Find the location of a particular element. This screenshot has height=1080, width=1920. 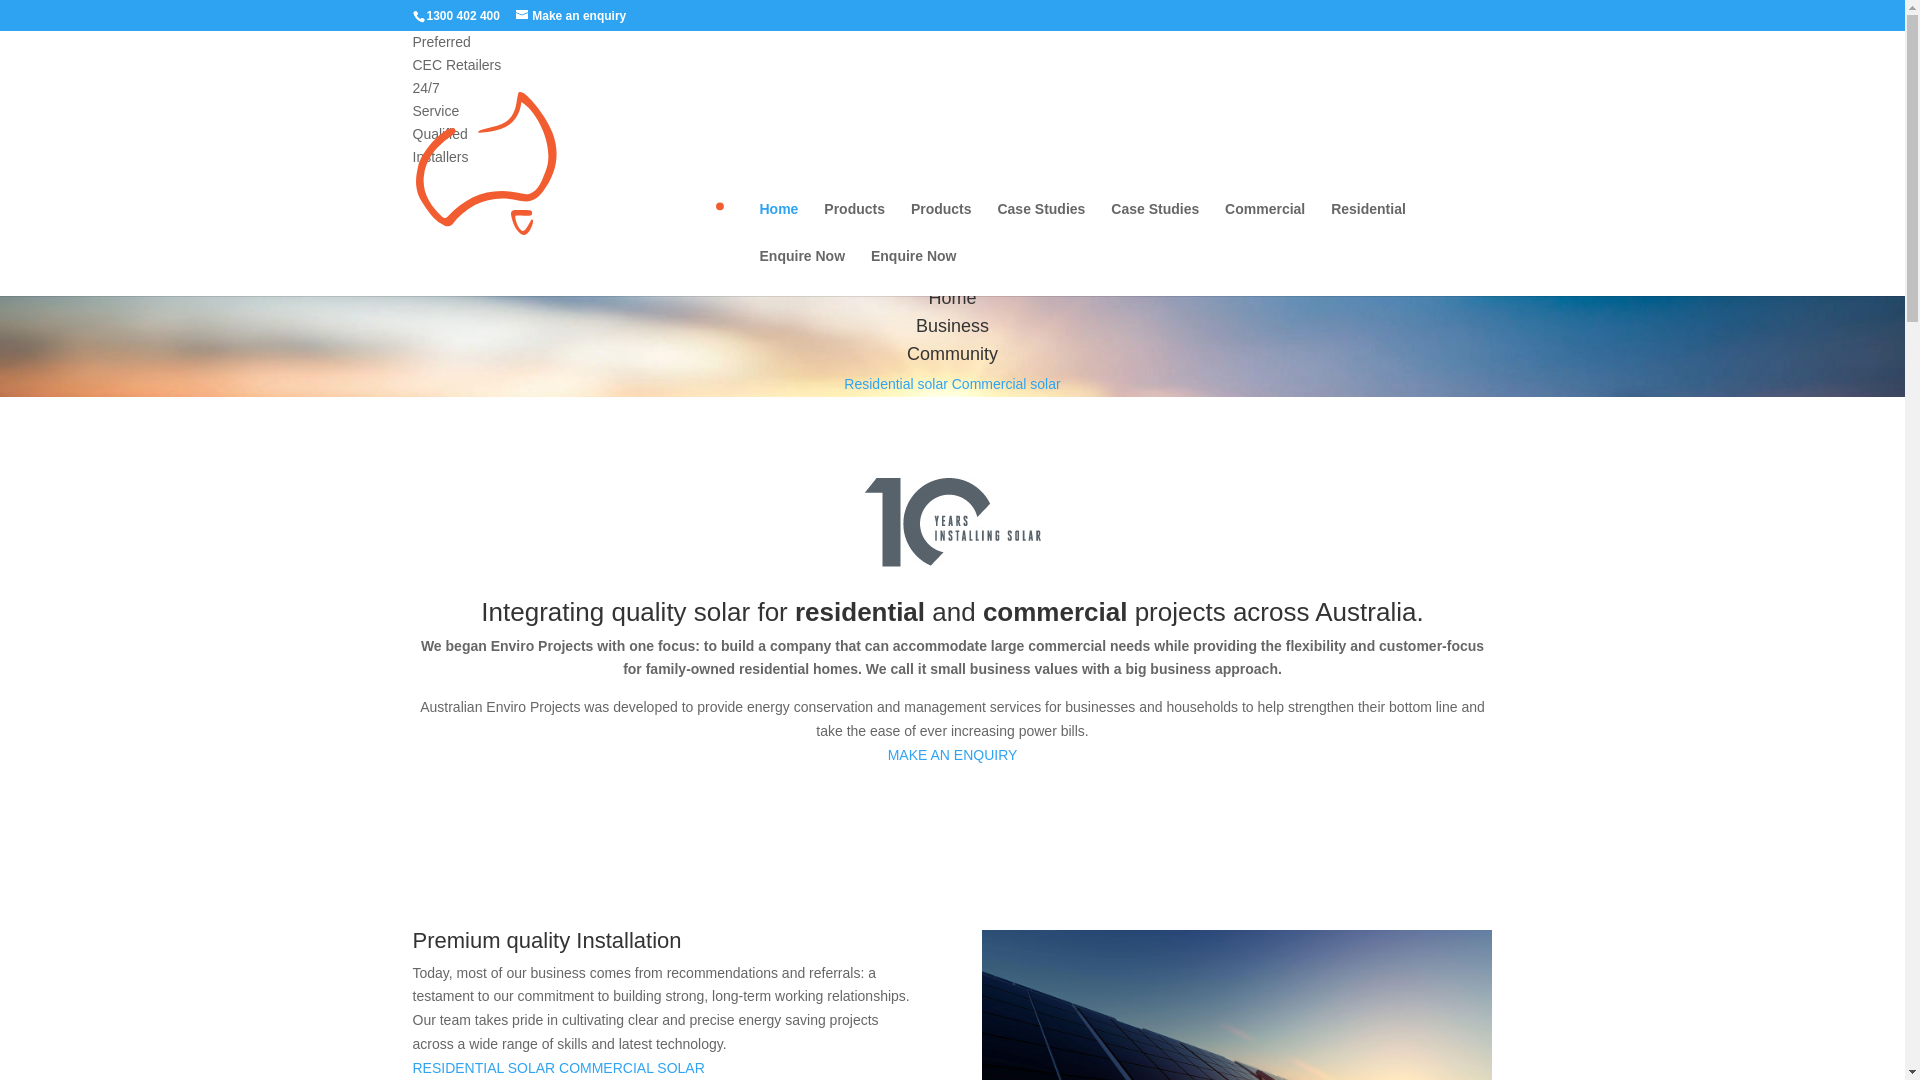

1300 402 400 is located at coordinates (464, 16).